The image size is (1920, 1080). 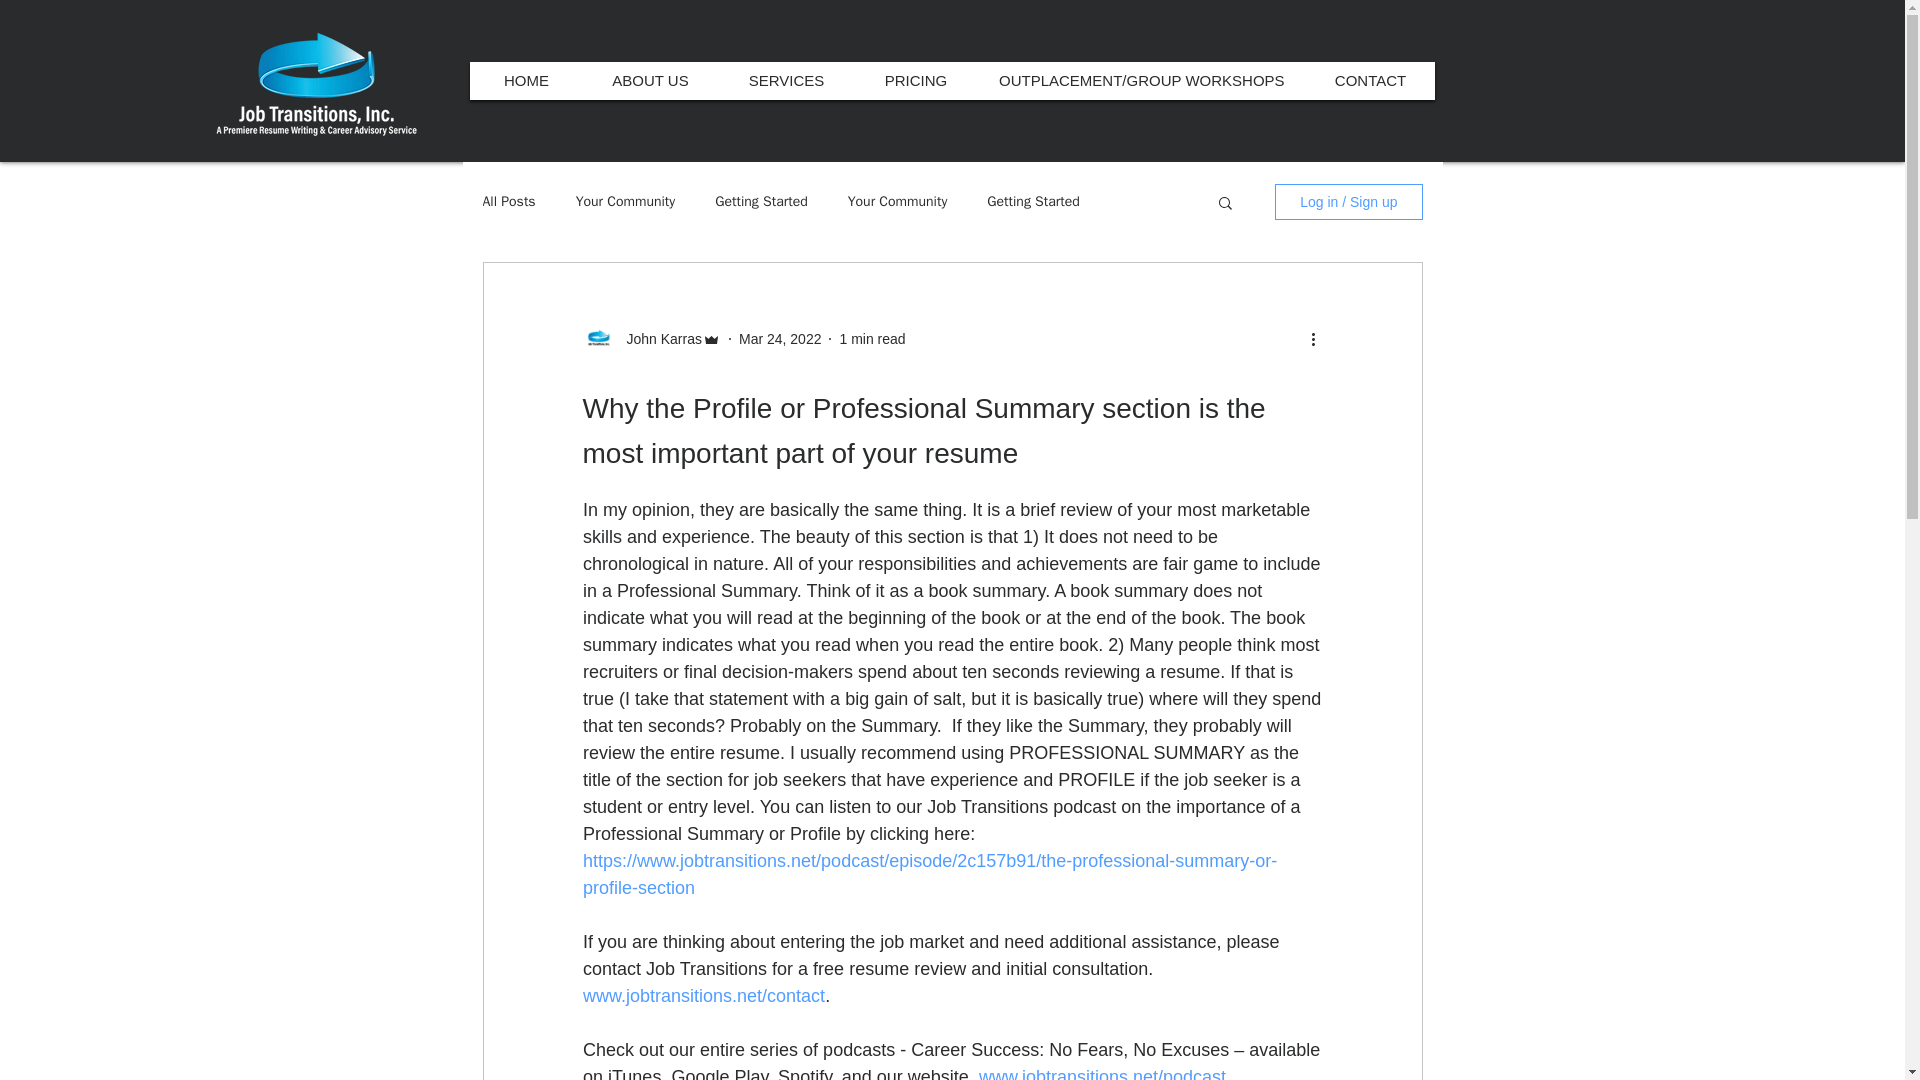 I want to click on SERVICES, so click(x=786, y=80).